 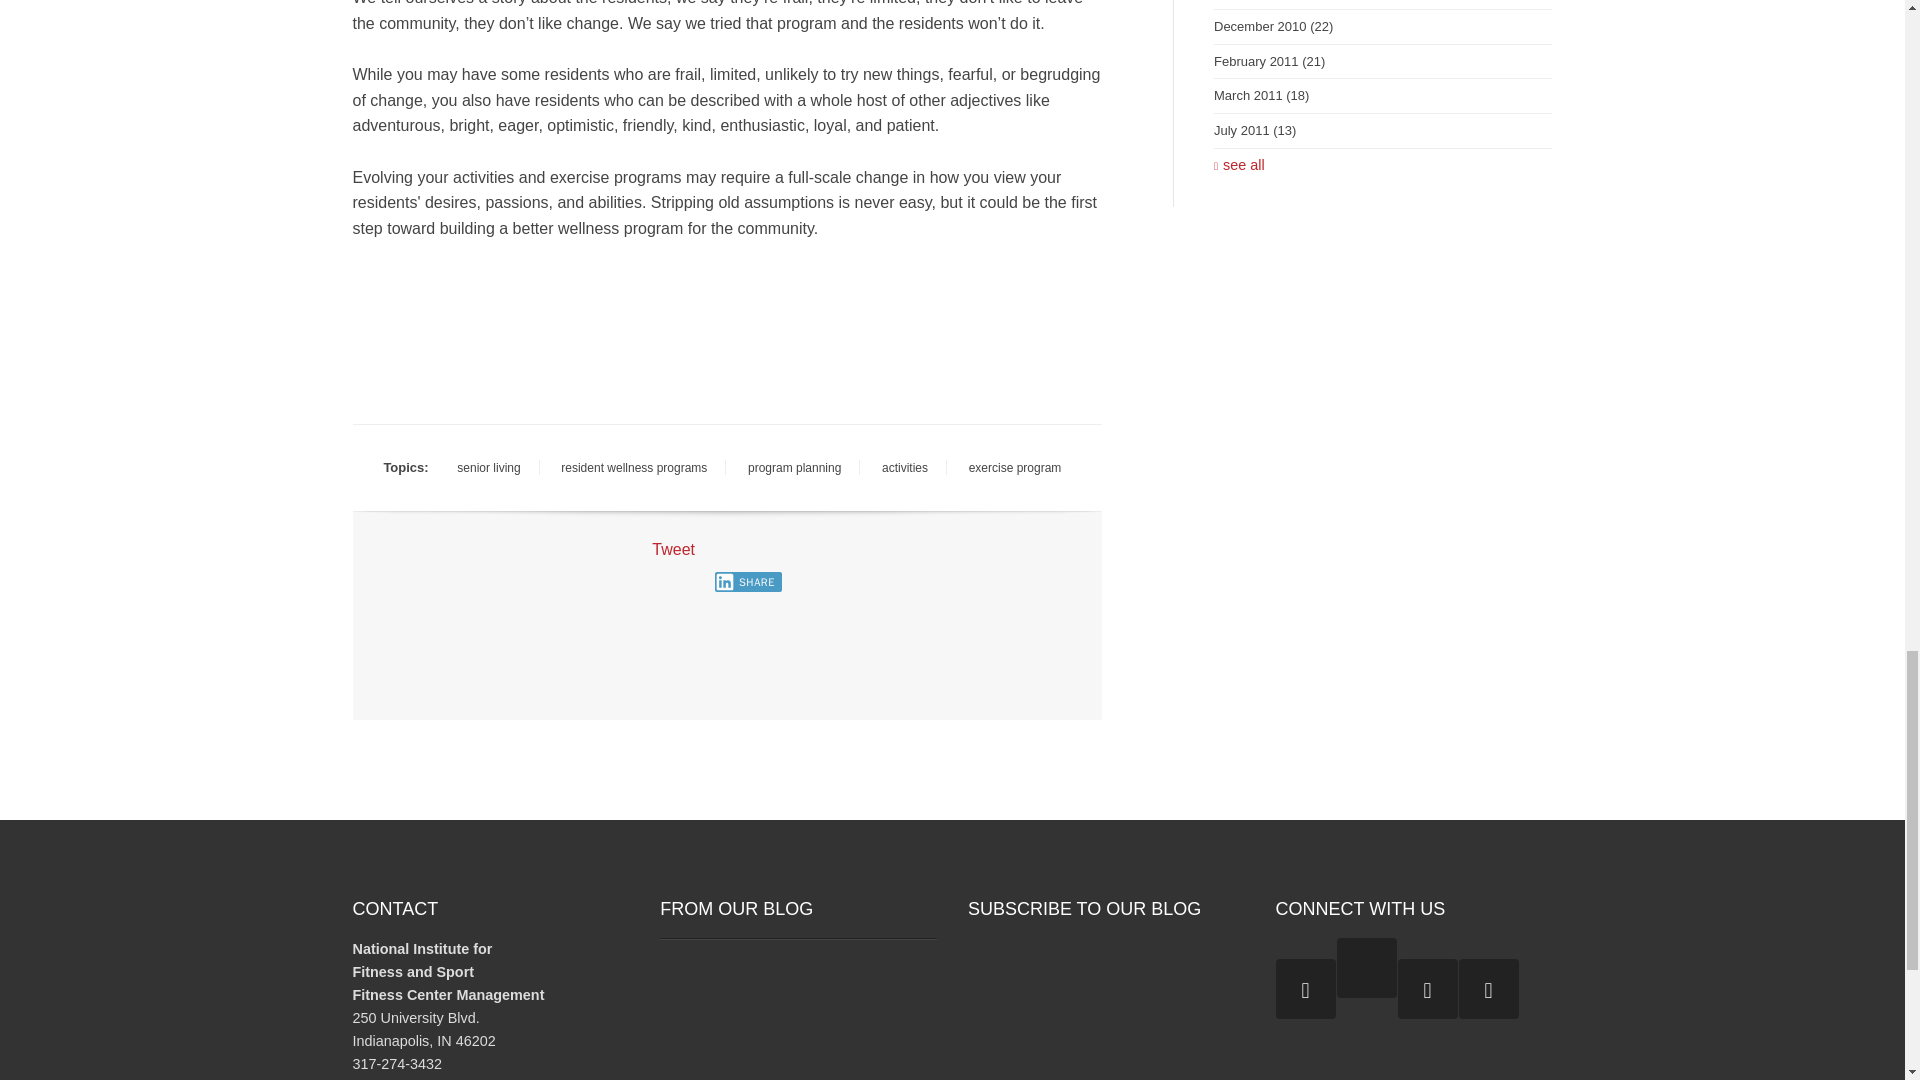 What do you see at coordinates (904, 467) in the screenshot?
I see `activities` at bounding box center [904, 467].